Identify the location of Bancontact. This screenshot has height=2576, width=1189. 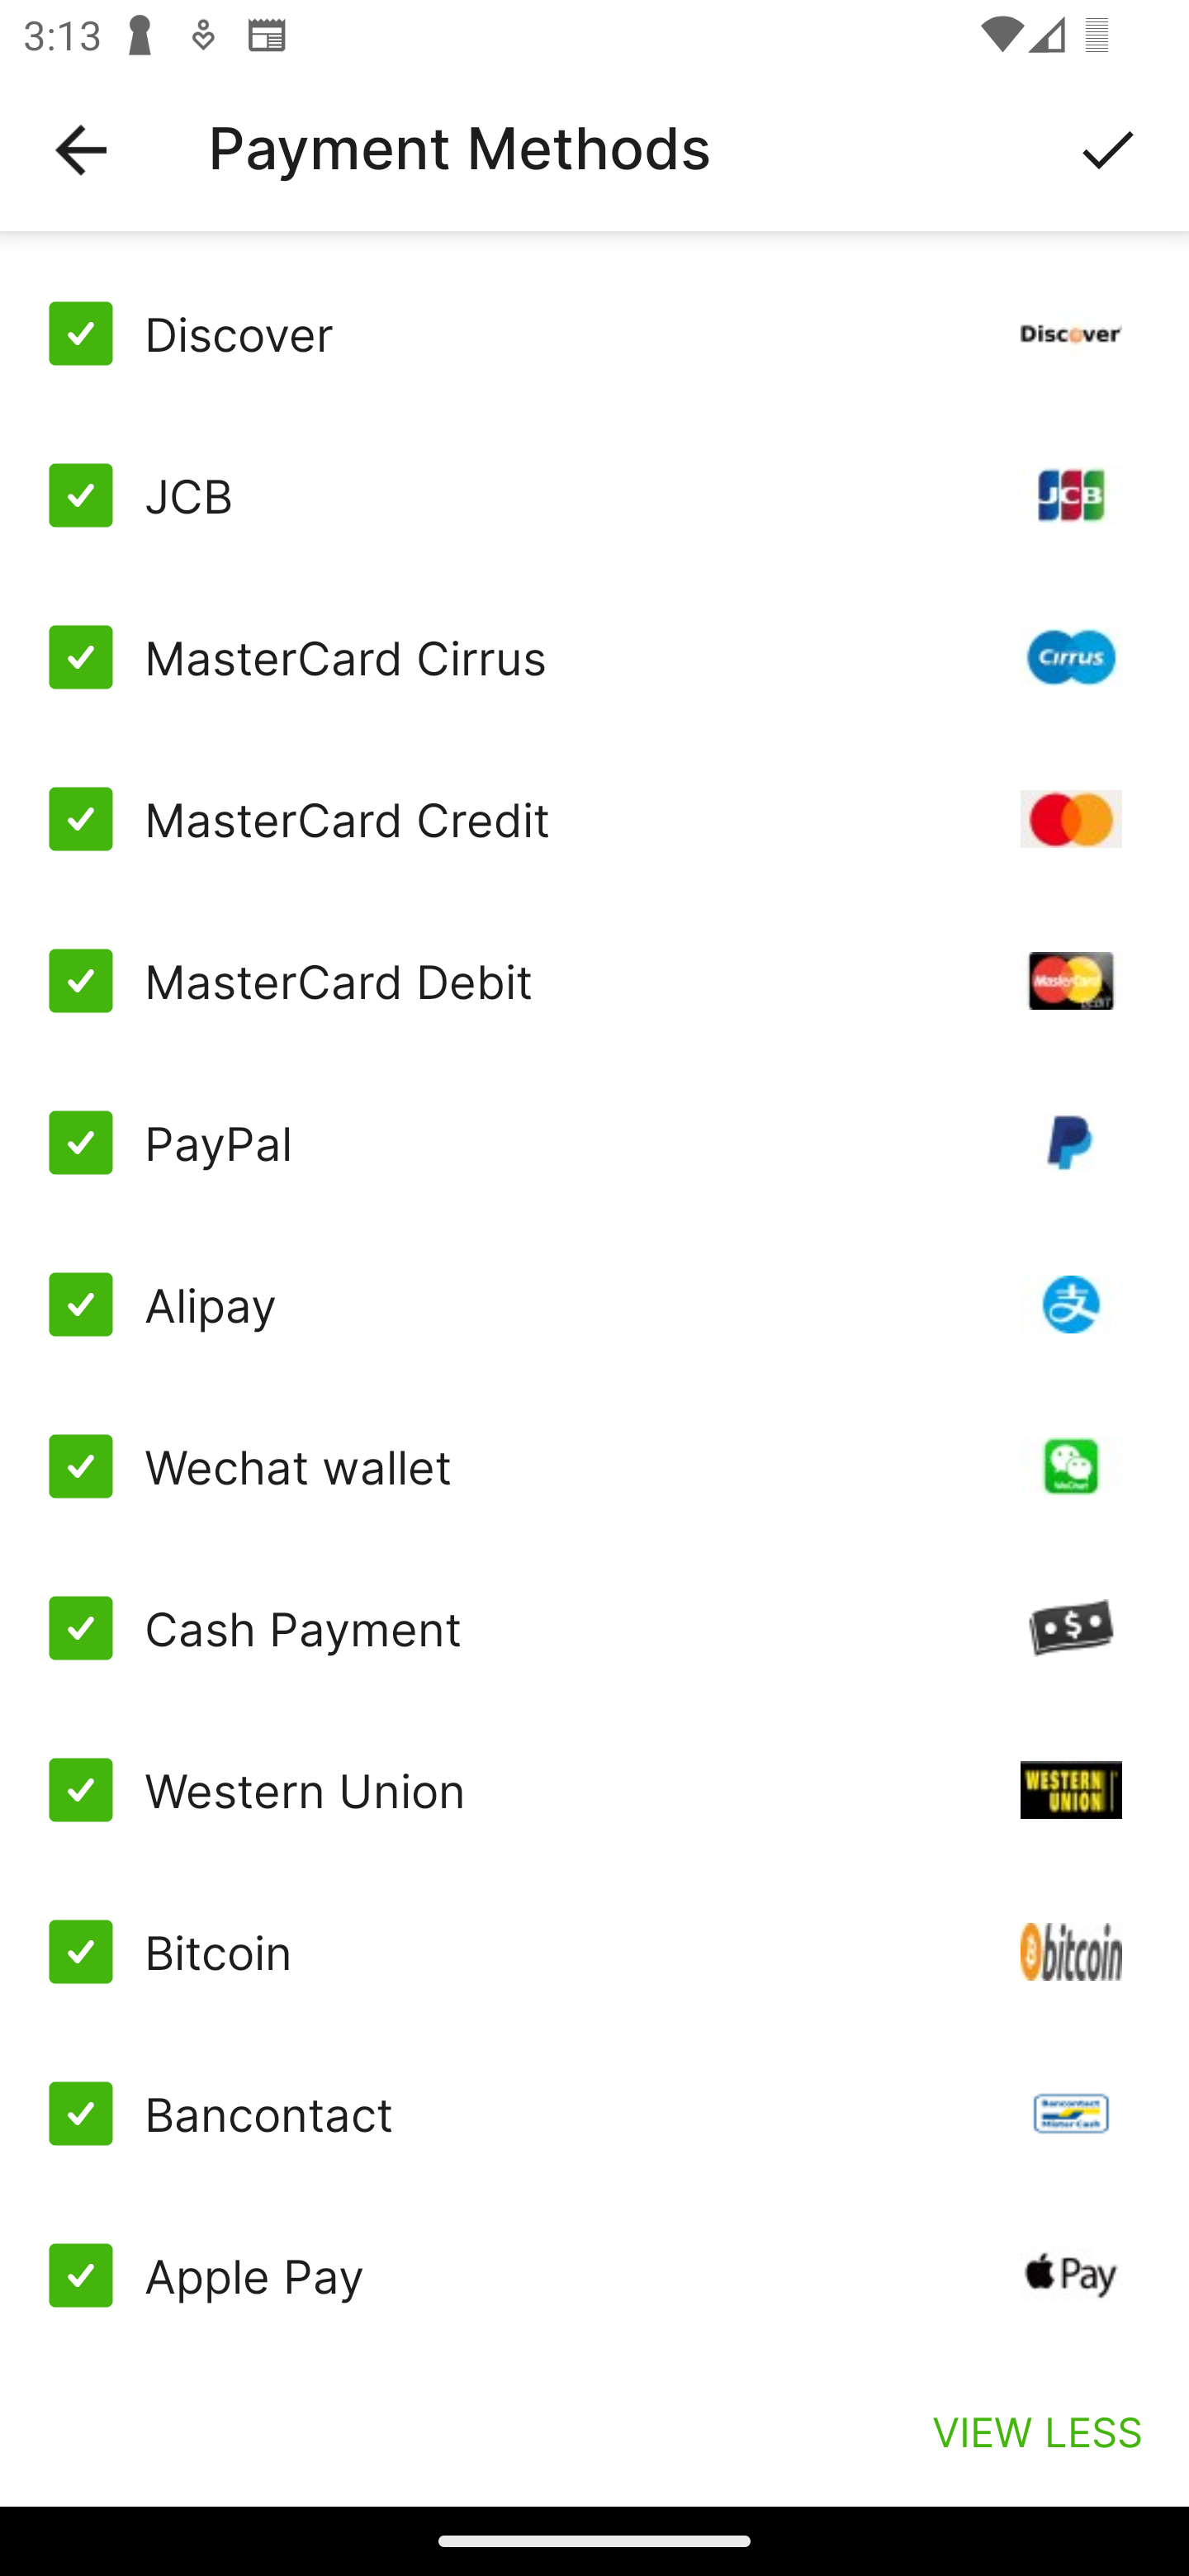
(594, 2114).